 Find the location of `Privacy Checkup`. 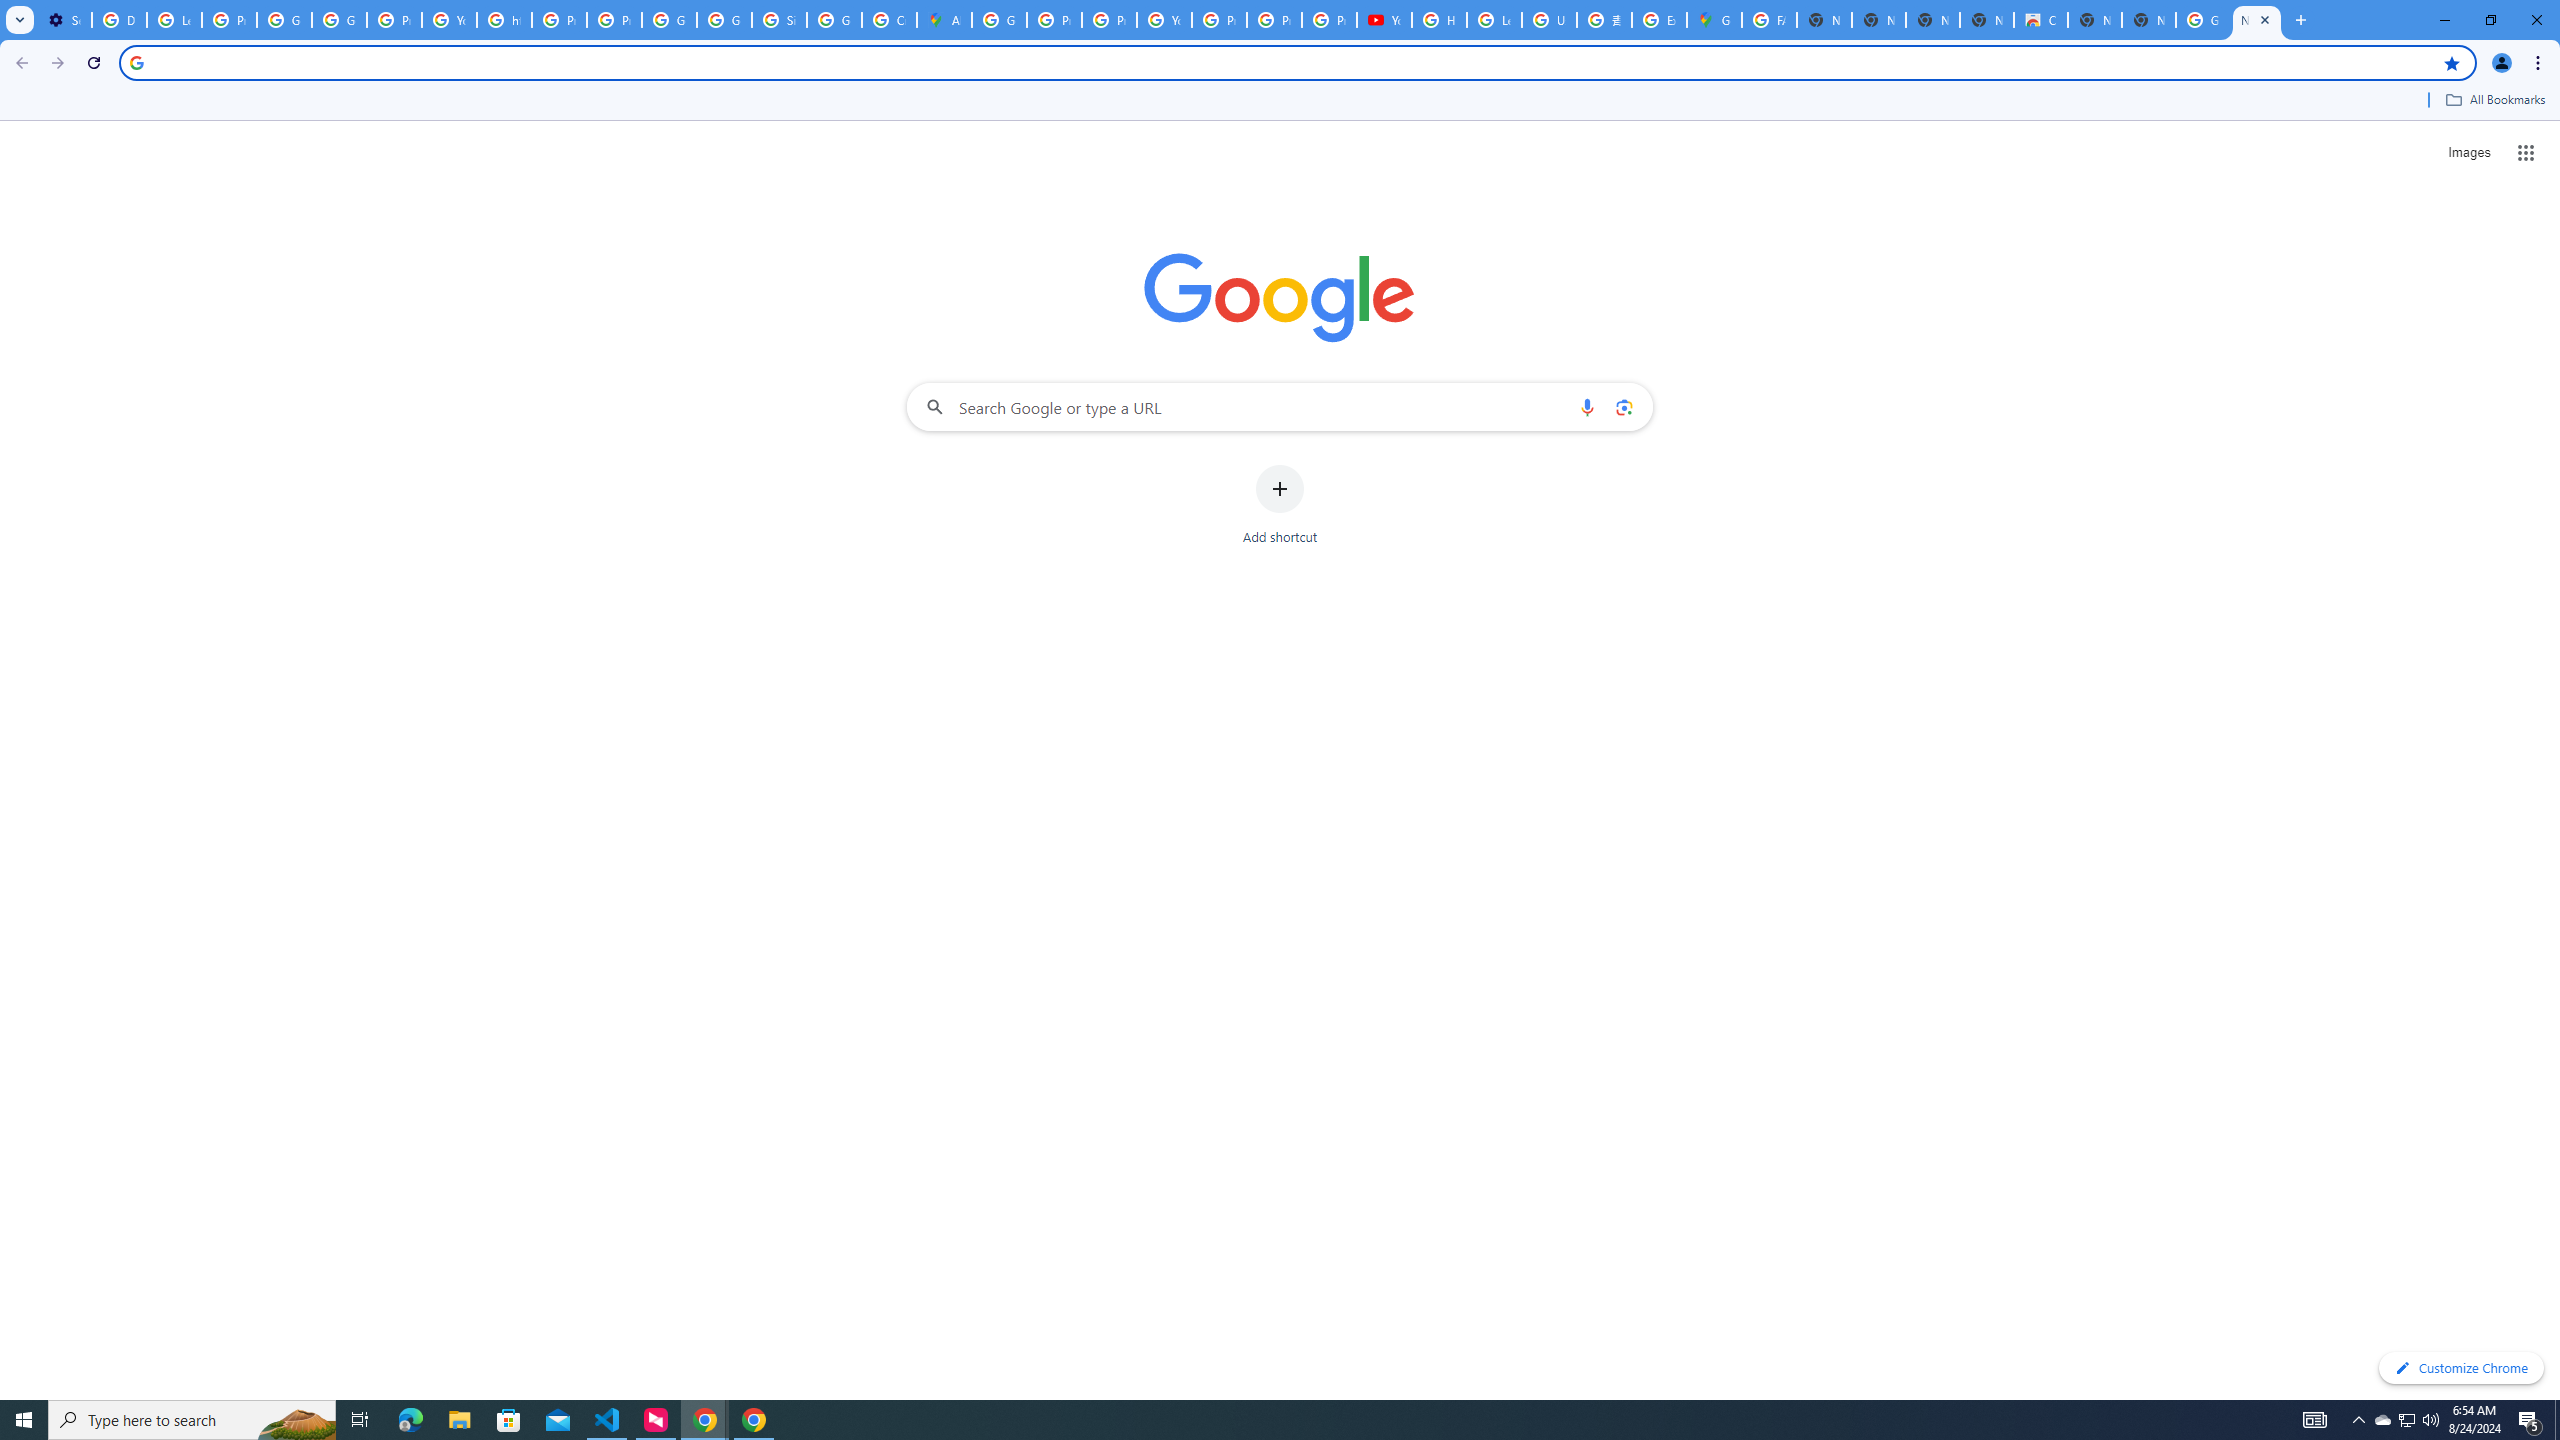

Privacy Checkup is located at coordinates (1274, 20).